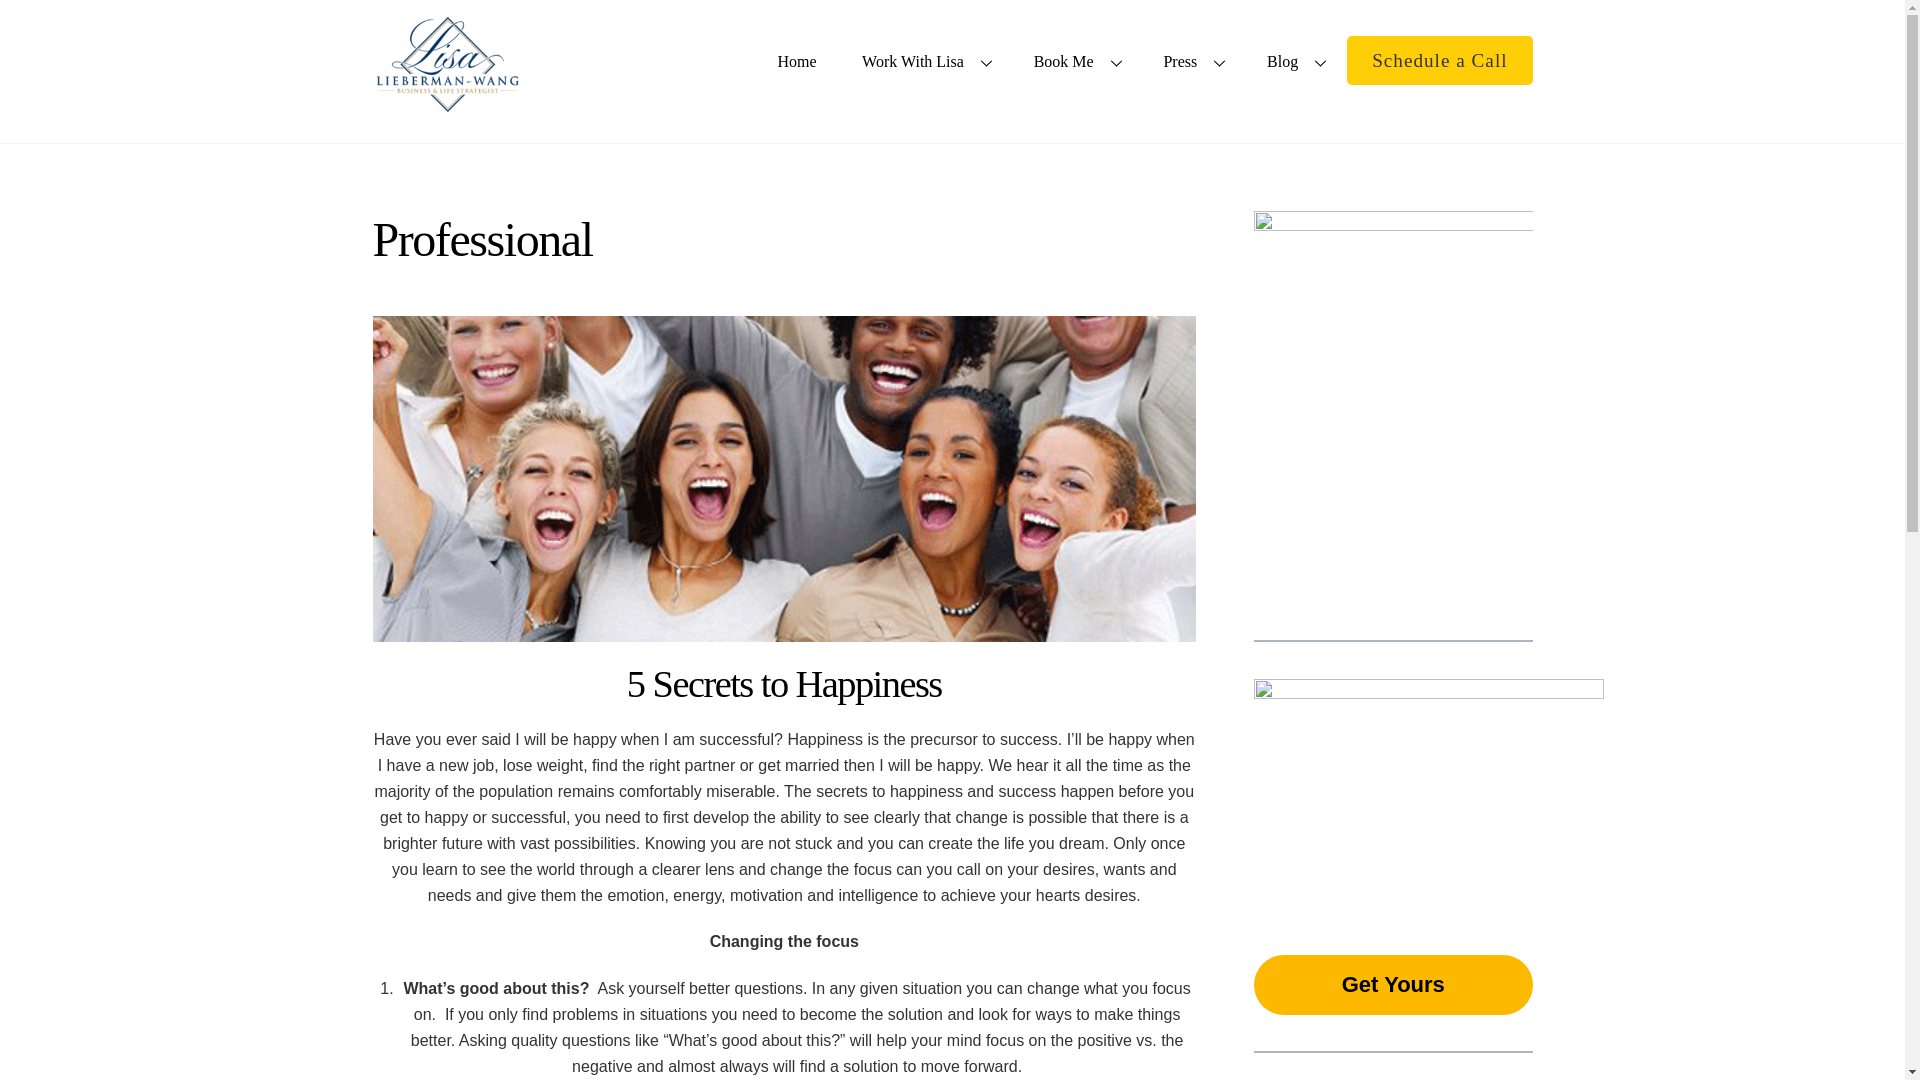 This screenshot has height=1080, width=1920. What do you see at coordinates (1440, 60) in the screenshot?
I see `Schedule a Call` at bounding box center [1440, 60].